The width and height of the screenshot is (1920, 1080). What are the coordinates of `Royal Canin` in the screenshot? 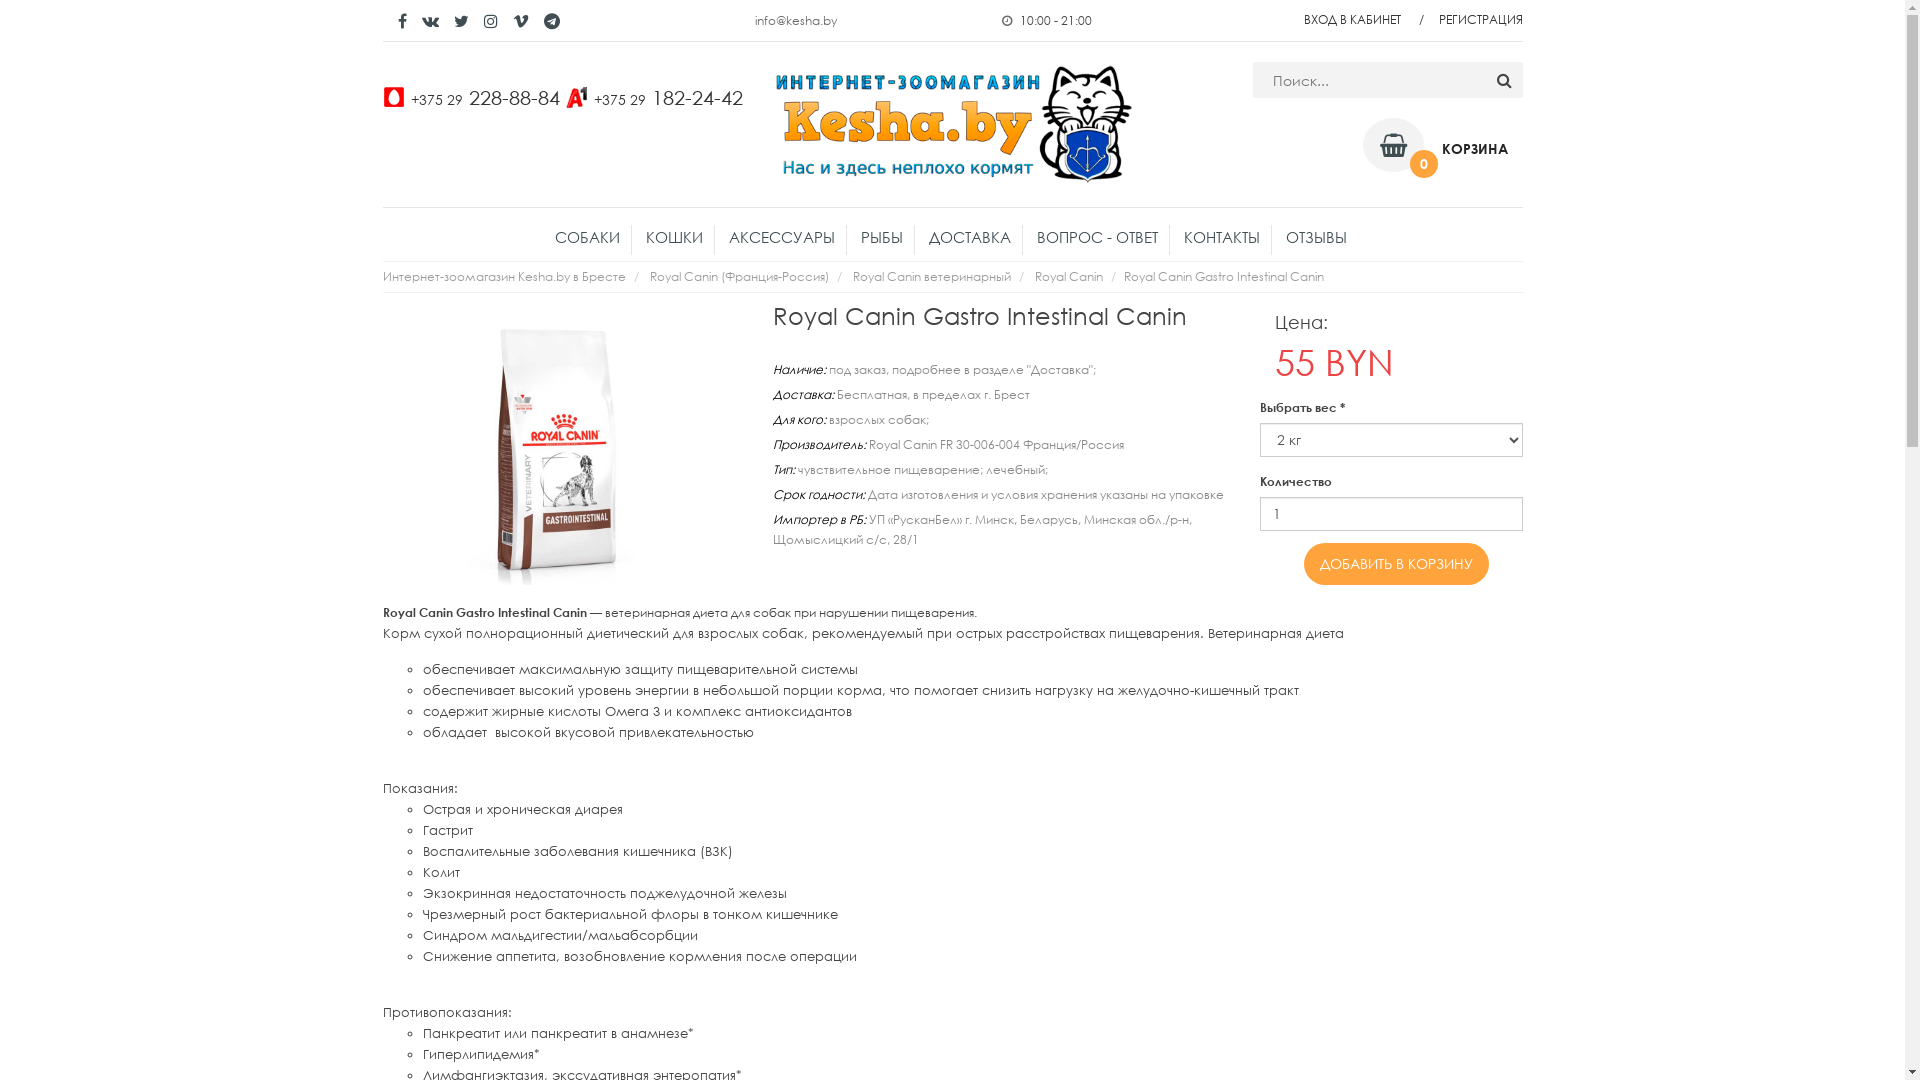 It's located at (1068, 276).